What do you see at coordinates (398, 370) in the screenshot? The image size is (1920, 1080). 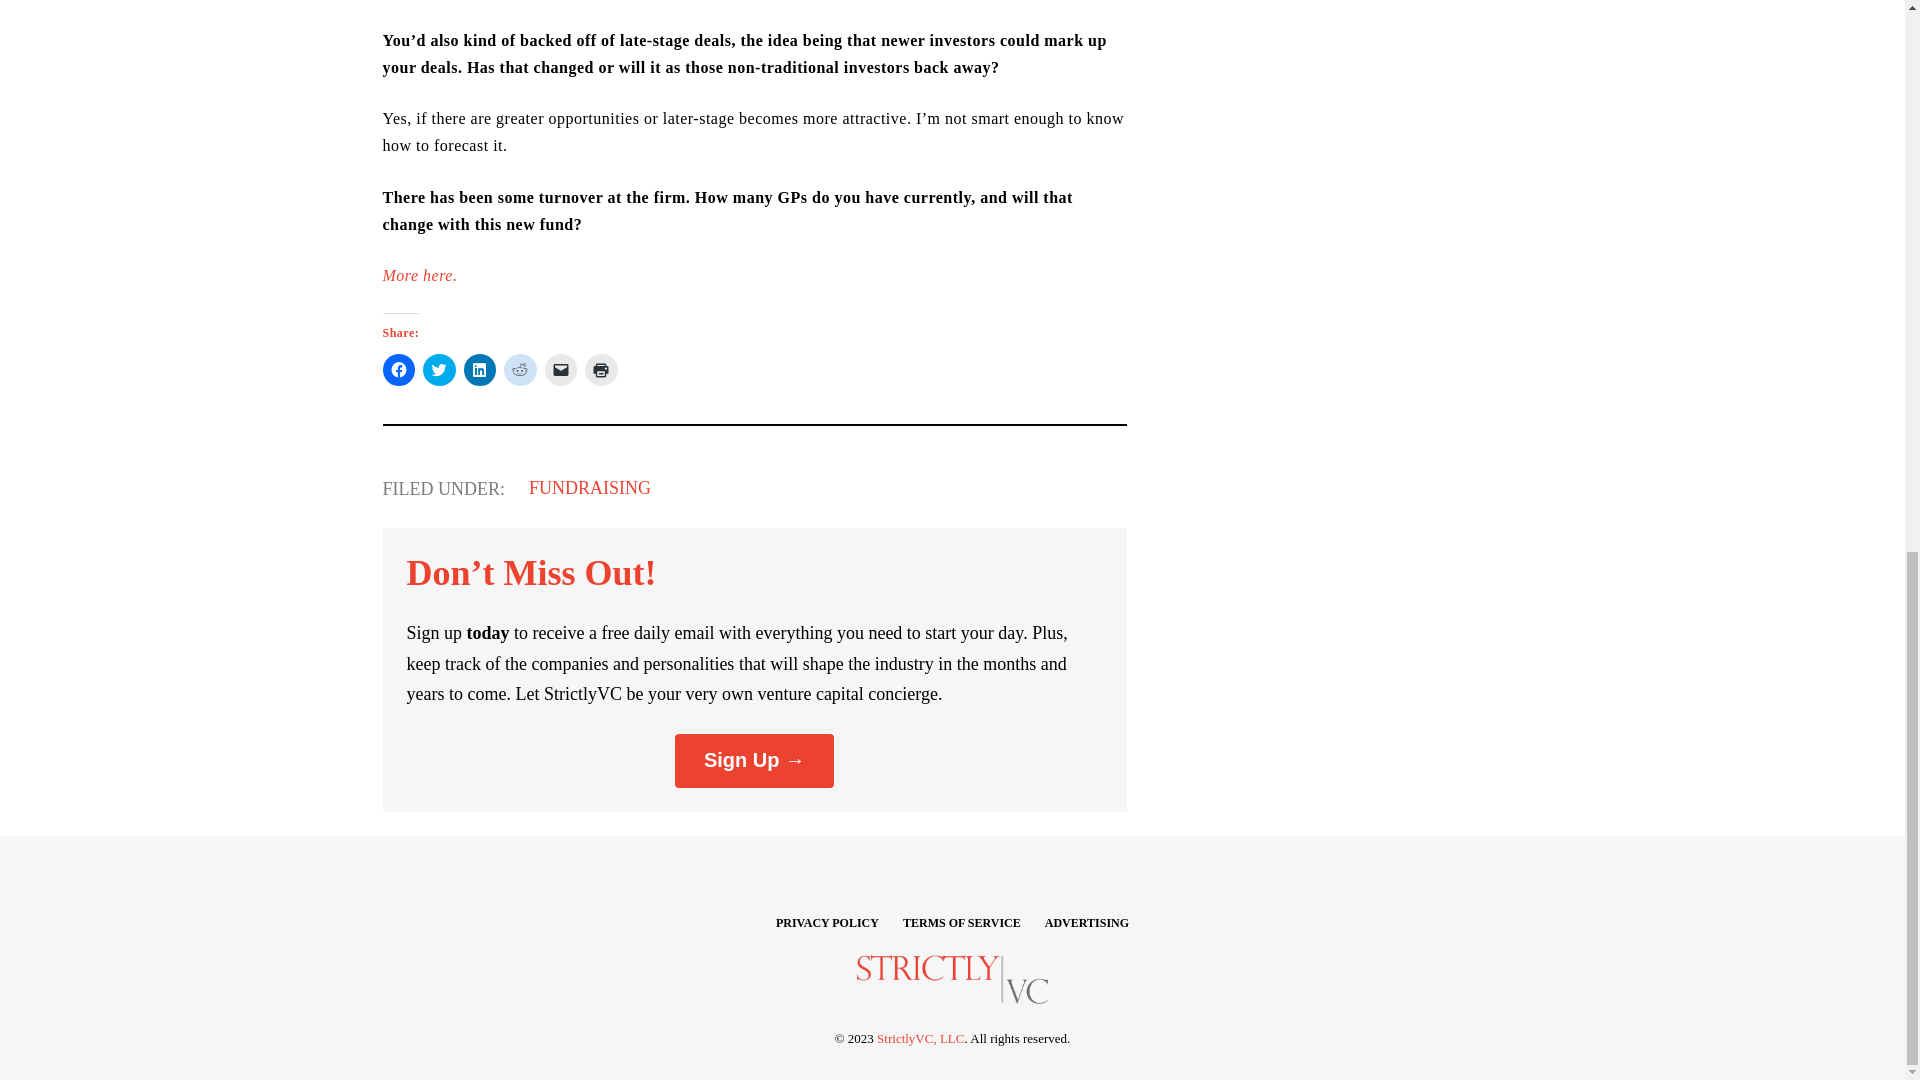 I see `Click to share on Facebook` at bounding box center [398, 370].